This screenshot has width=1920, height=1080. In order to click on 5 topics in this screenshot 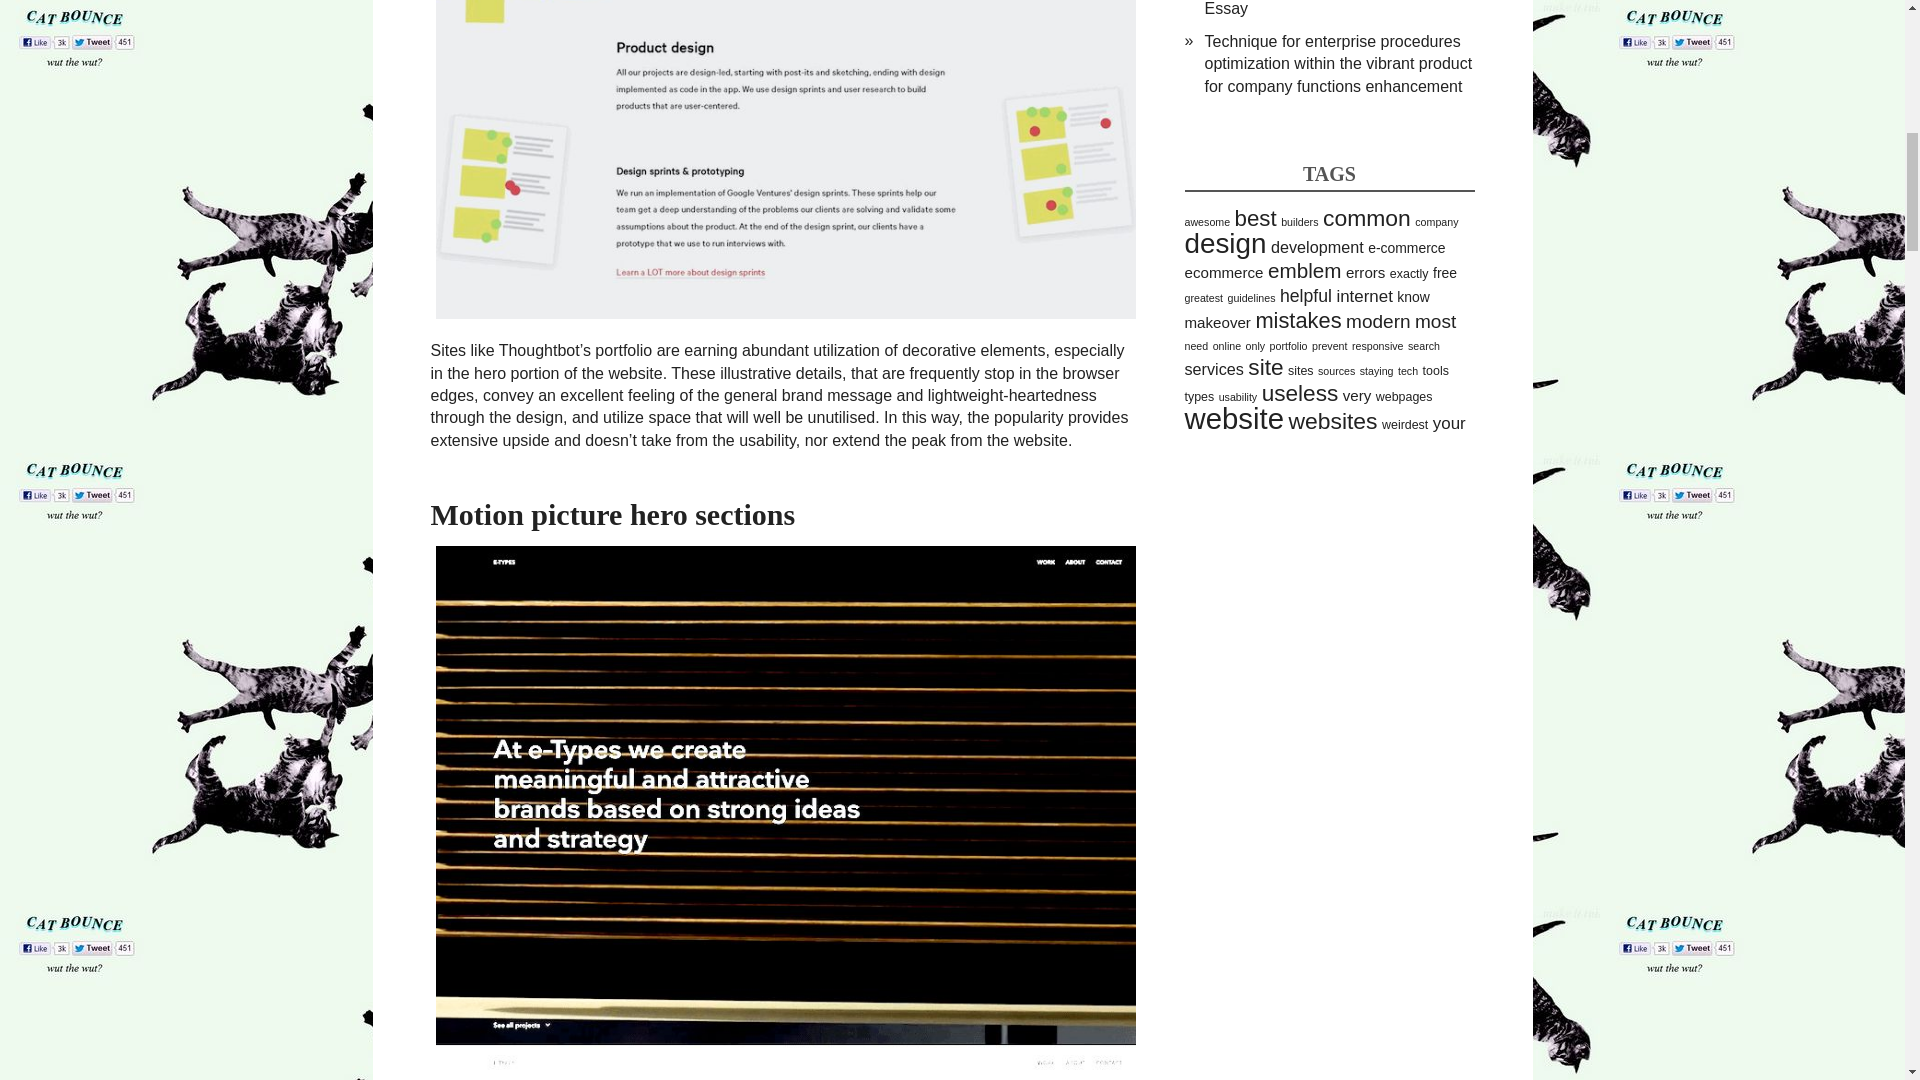, I will do `click(1224, 272)`.